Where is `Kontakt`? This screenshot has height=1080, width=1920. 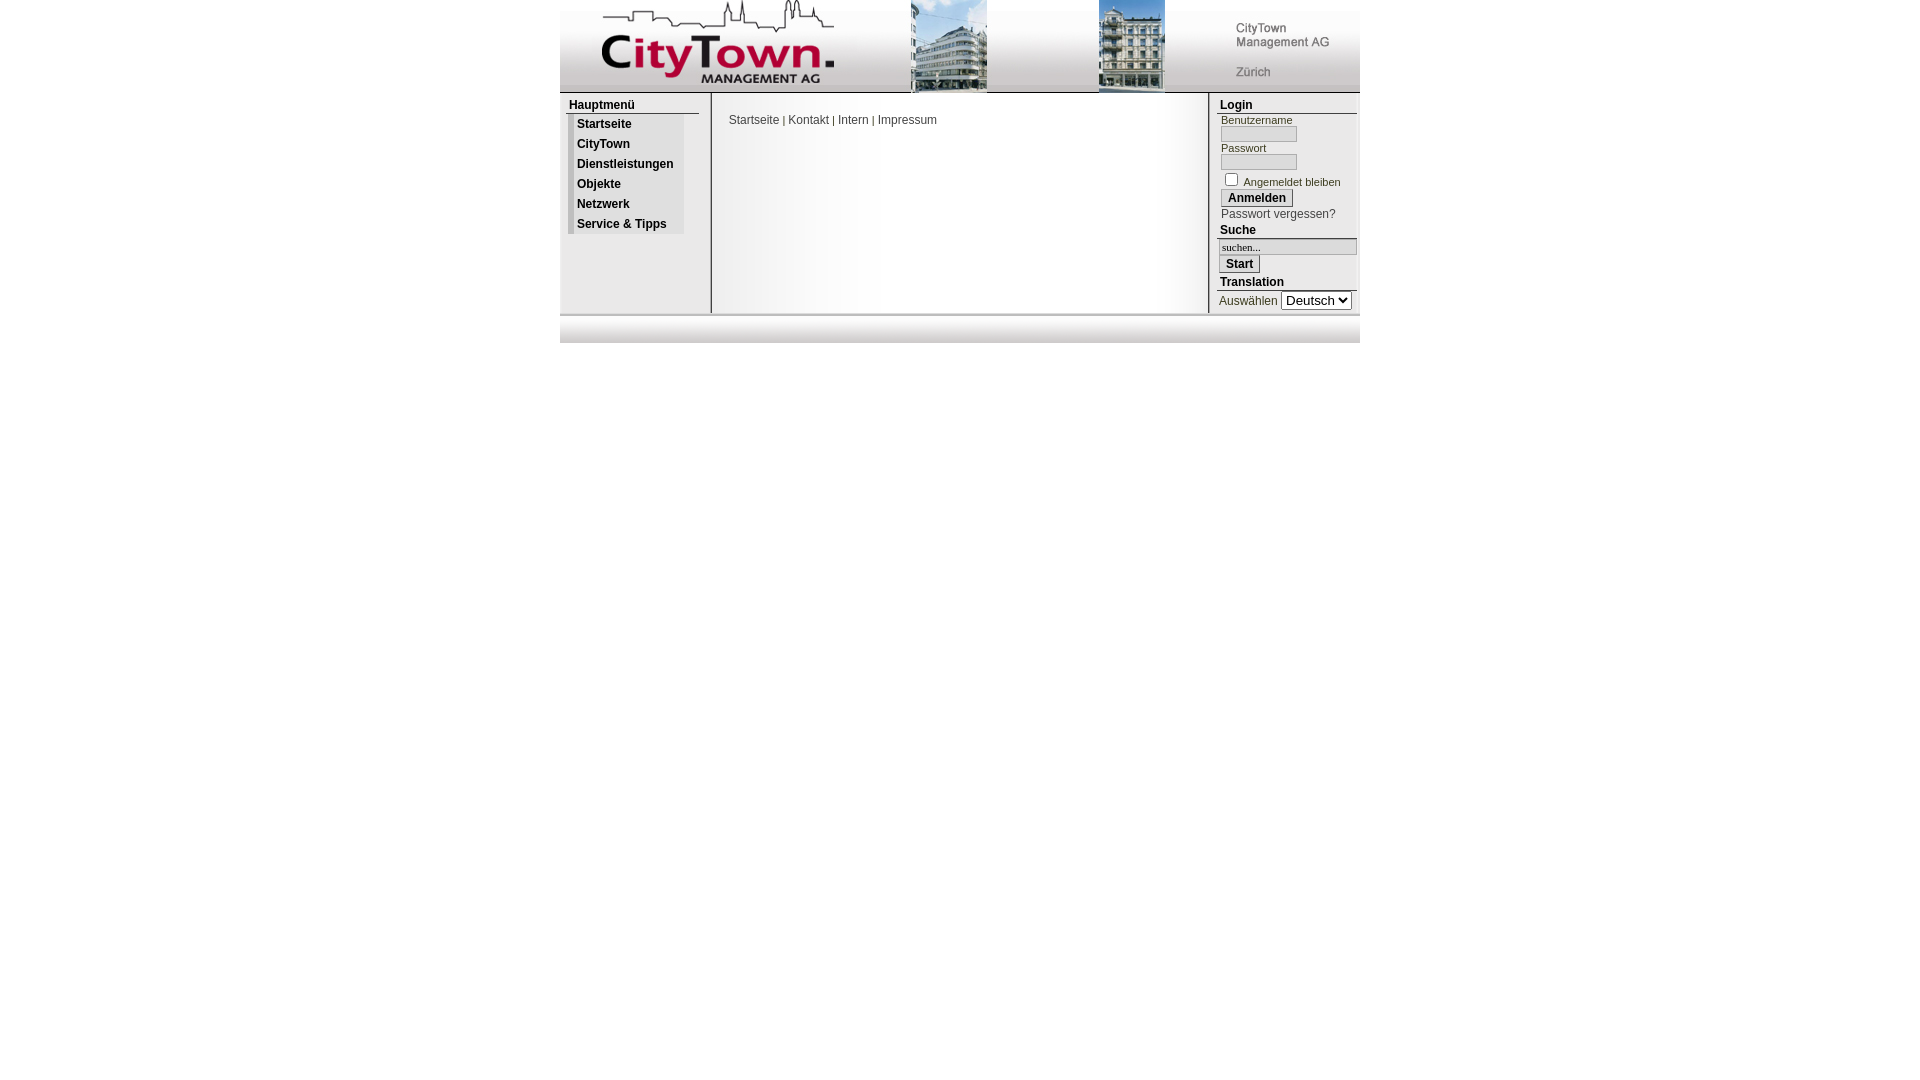
Kontakt is located at coordinates (808, 120).